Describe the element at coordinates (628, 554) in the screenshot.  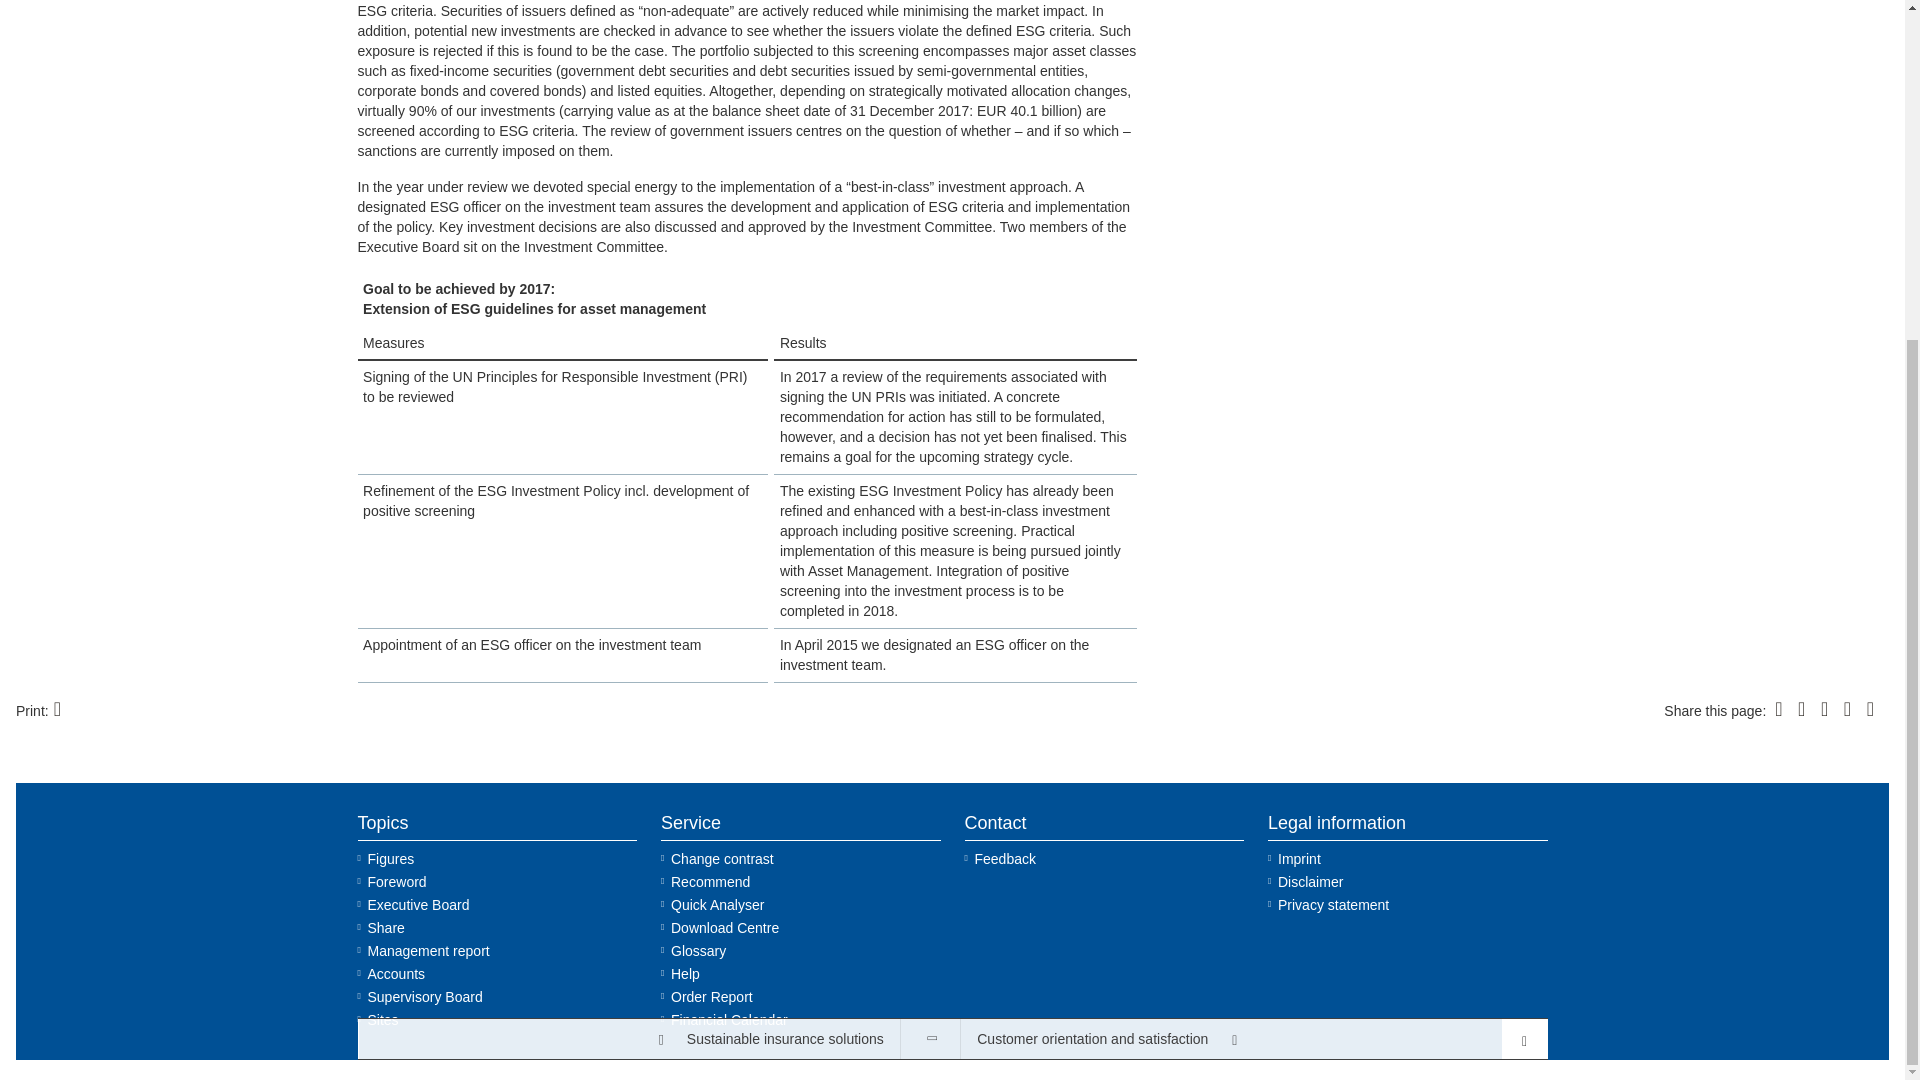
I see `Sustainable insurance solutions` at that location.